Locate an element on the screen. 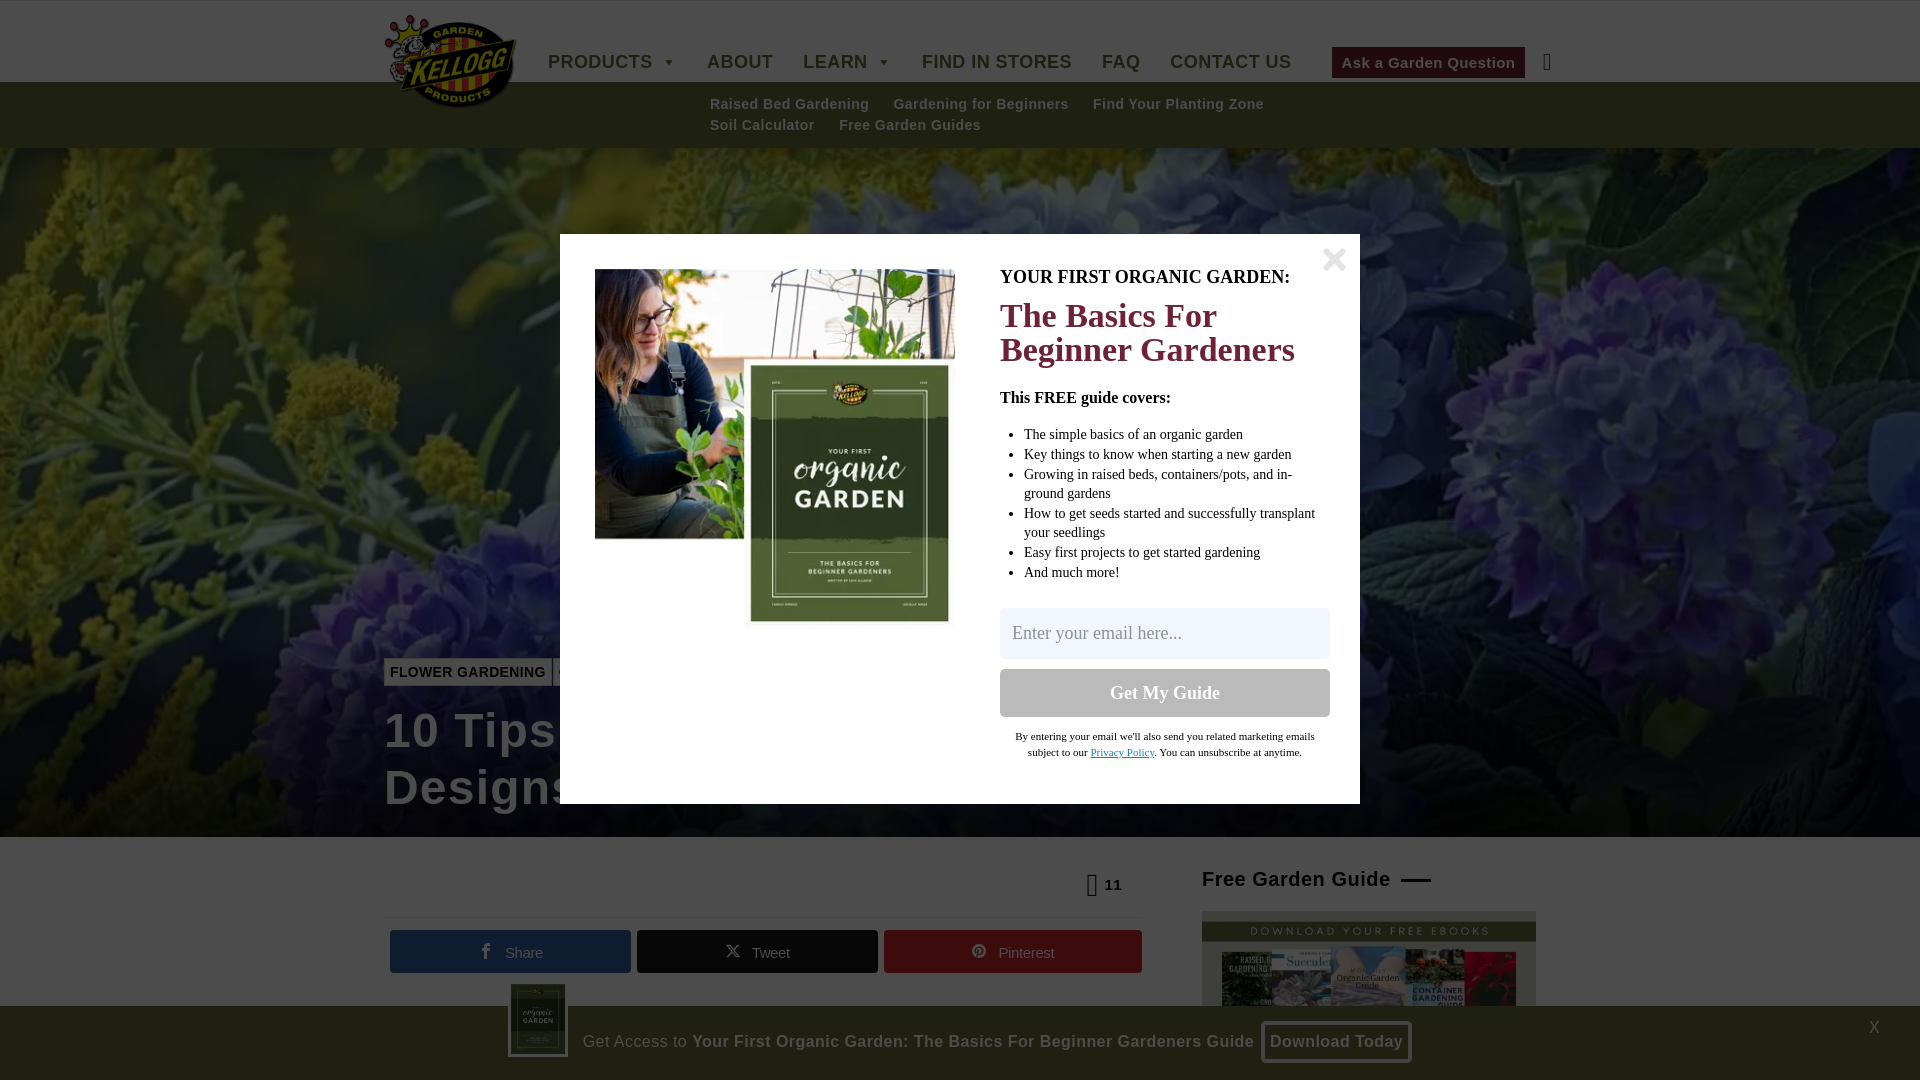 Image resolution: width=1920 pixels, height=1080 pixels. Find Your Planting Zone is located at coordinates (1178, 105).